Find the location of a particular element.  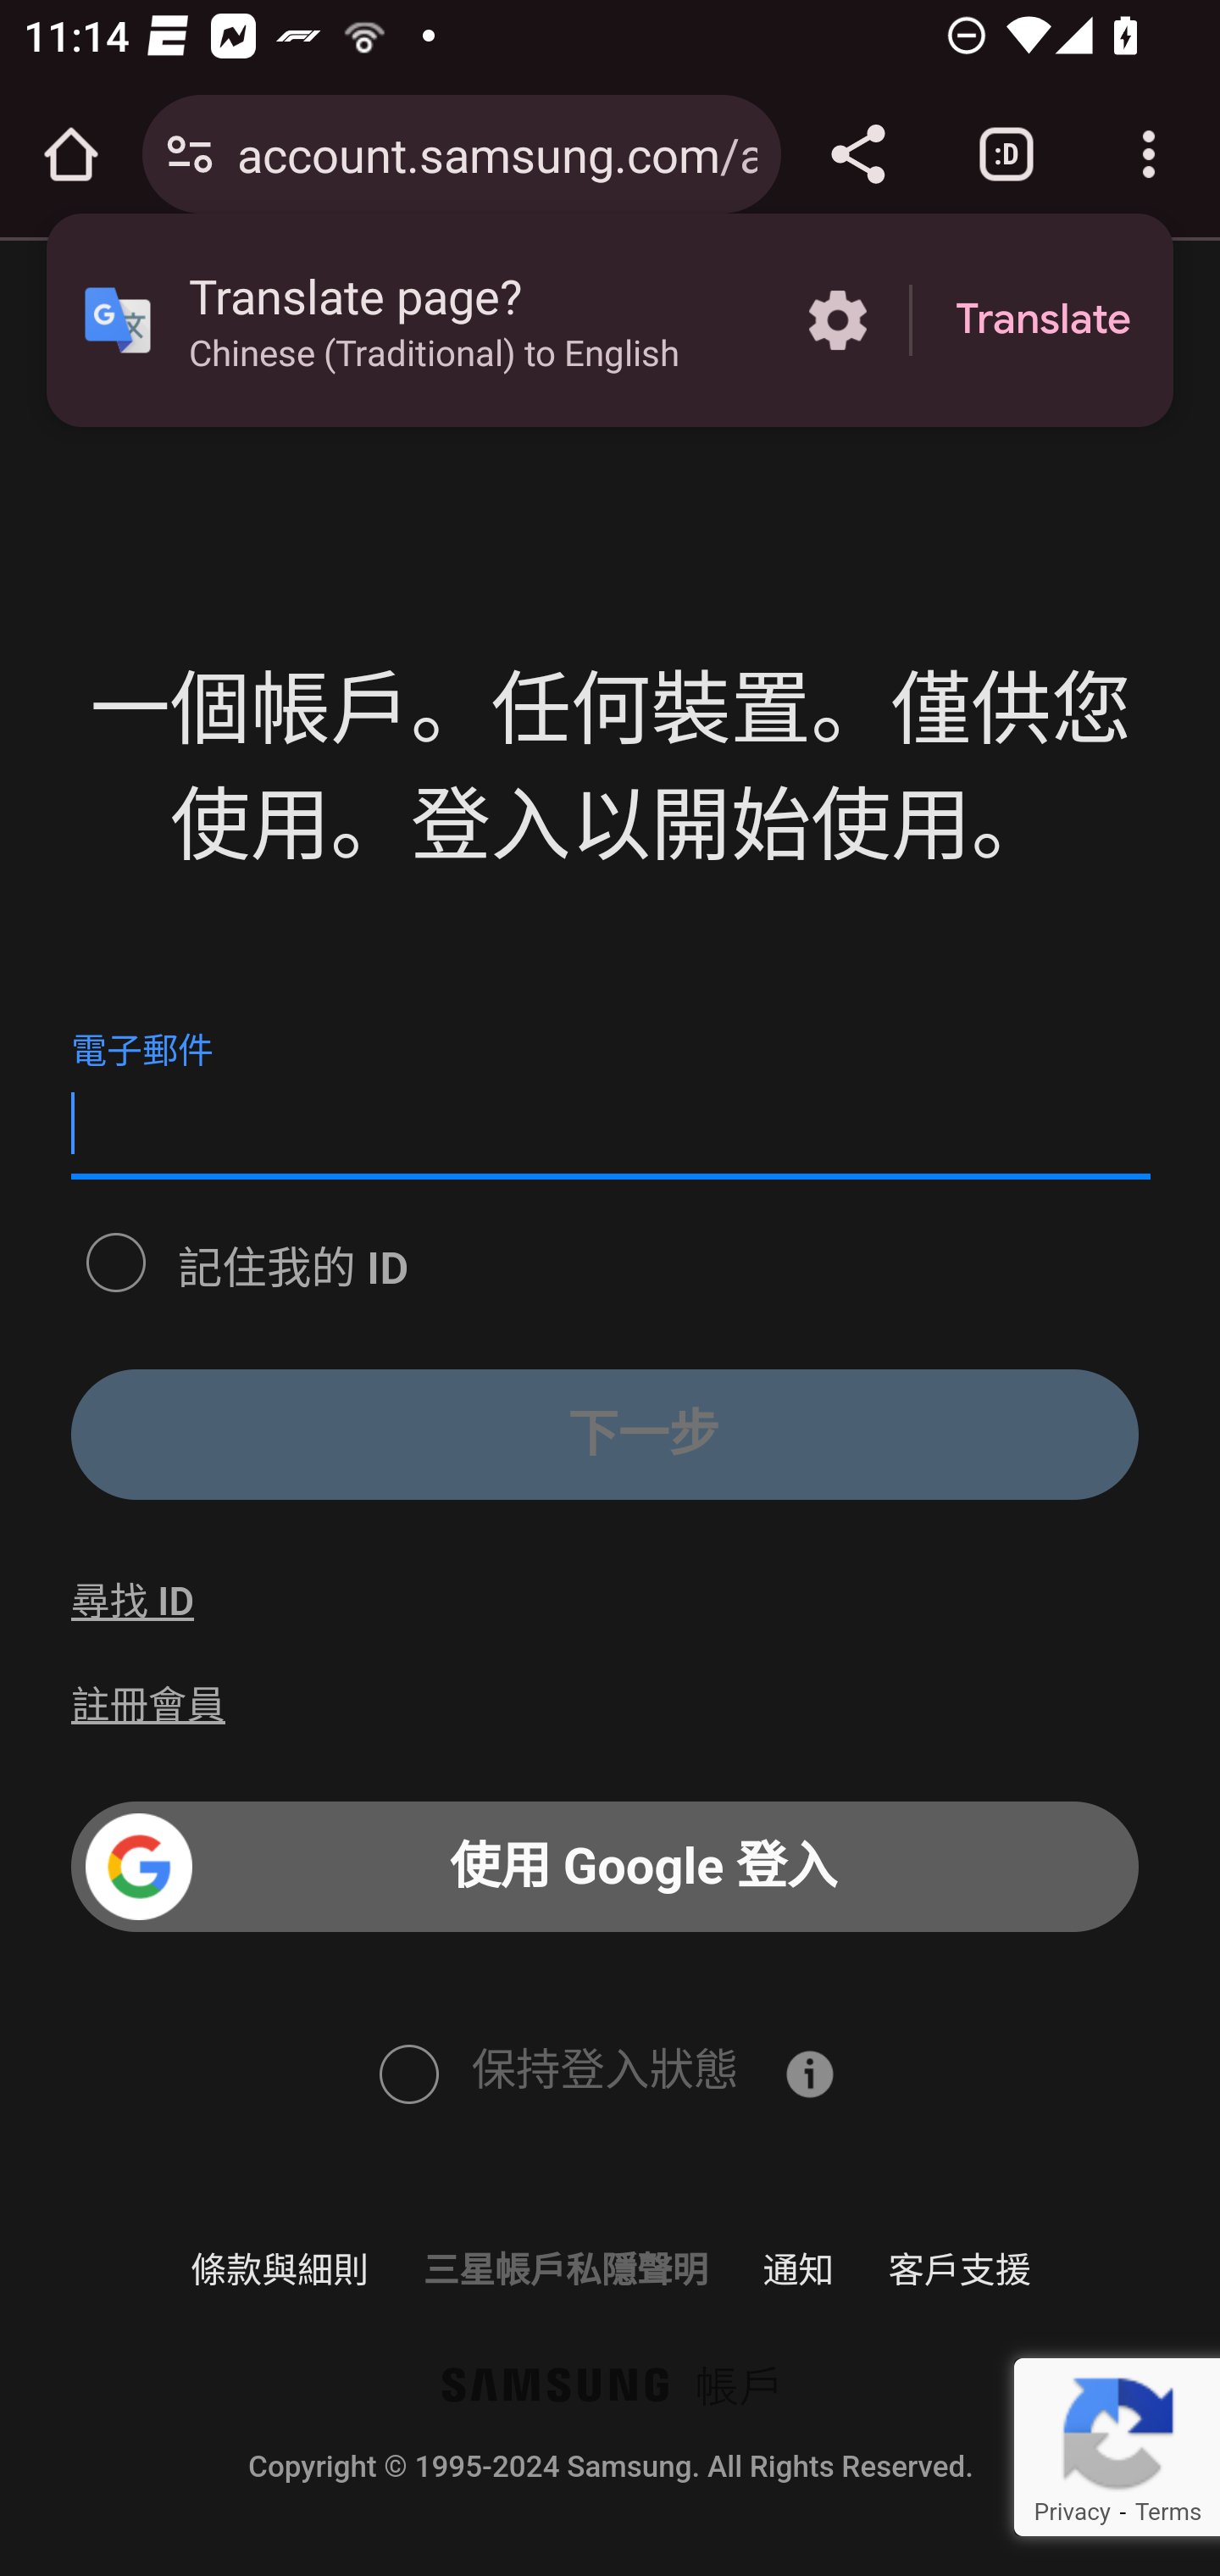

Customize and control Google Chrome is located at coordinates (1149, 154).